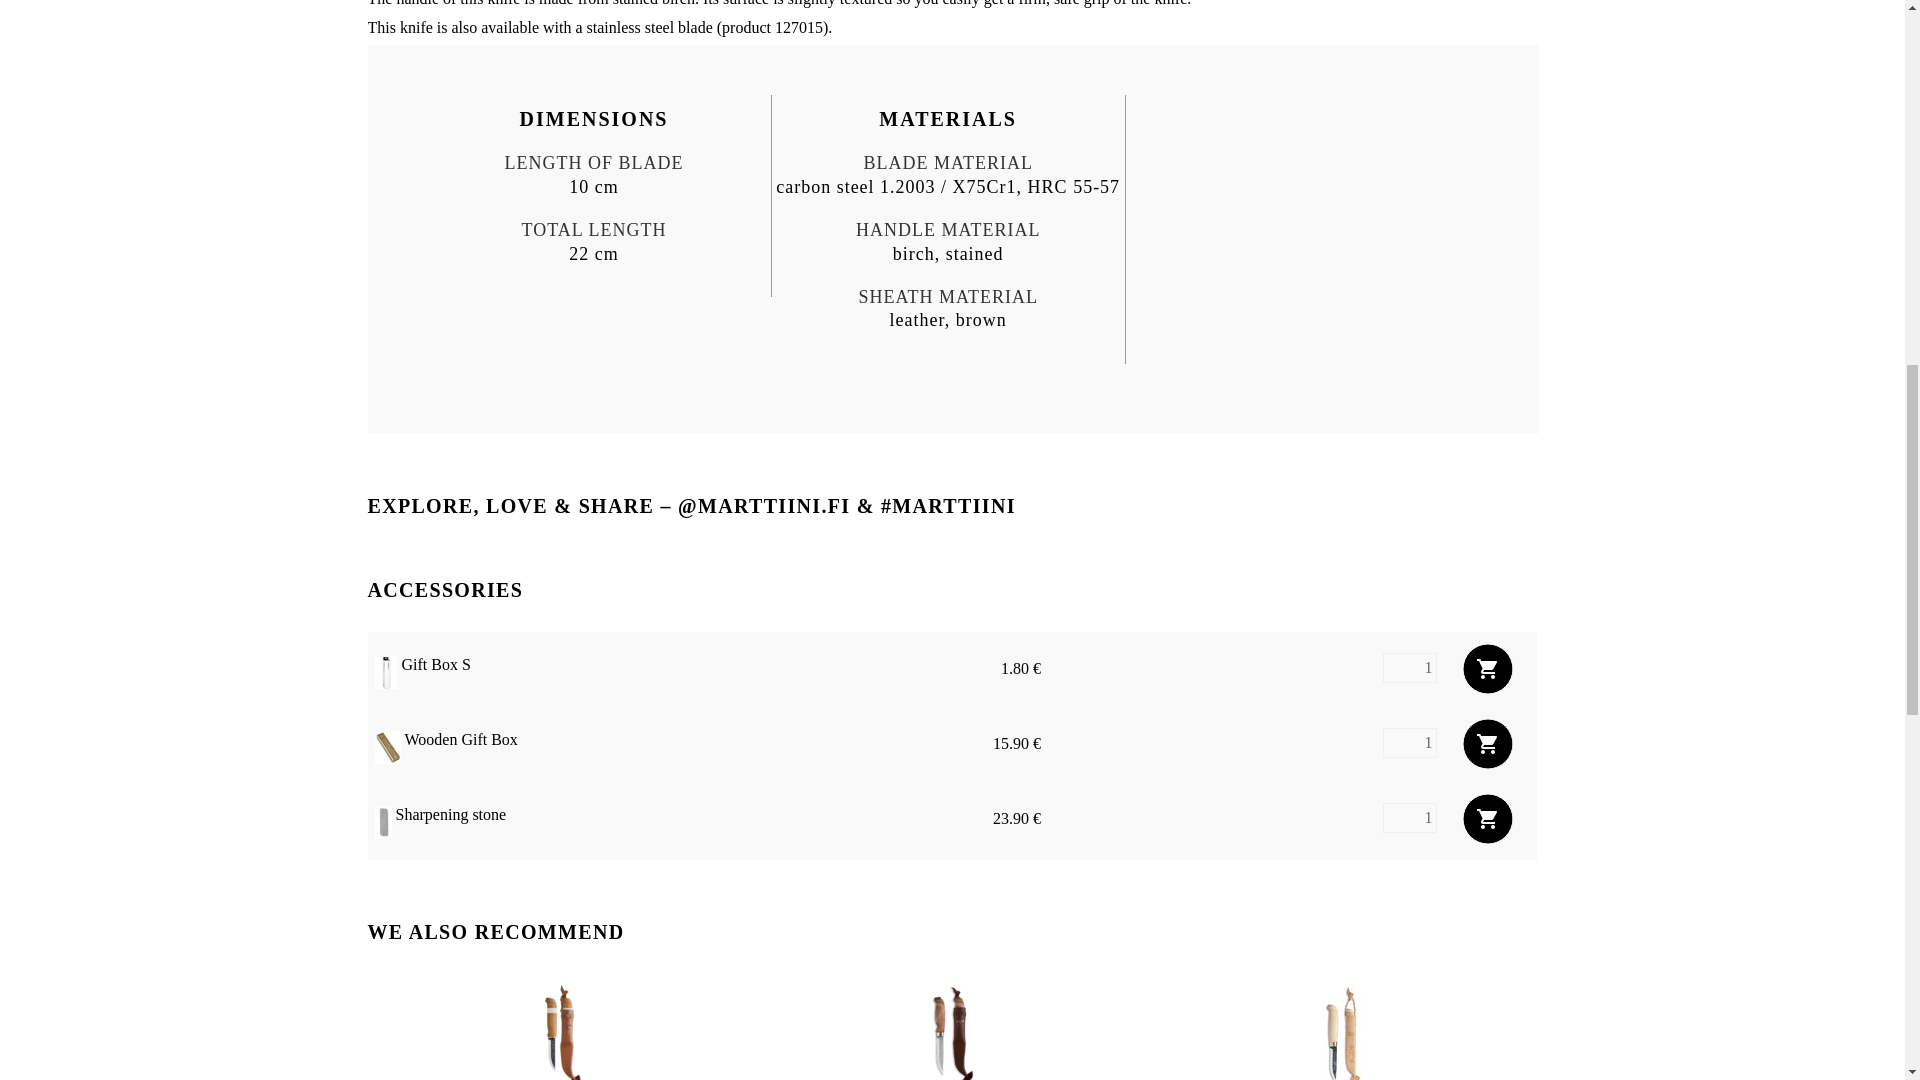  Describe the element at coordinates (562, 1032) in the screenshot. I see `Go to product` at that location.